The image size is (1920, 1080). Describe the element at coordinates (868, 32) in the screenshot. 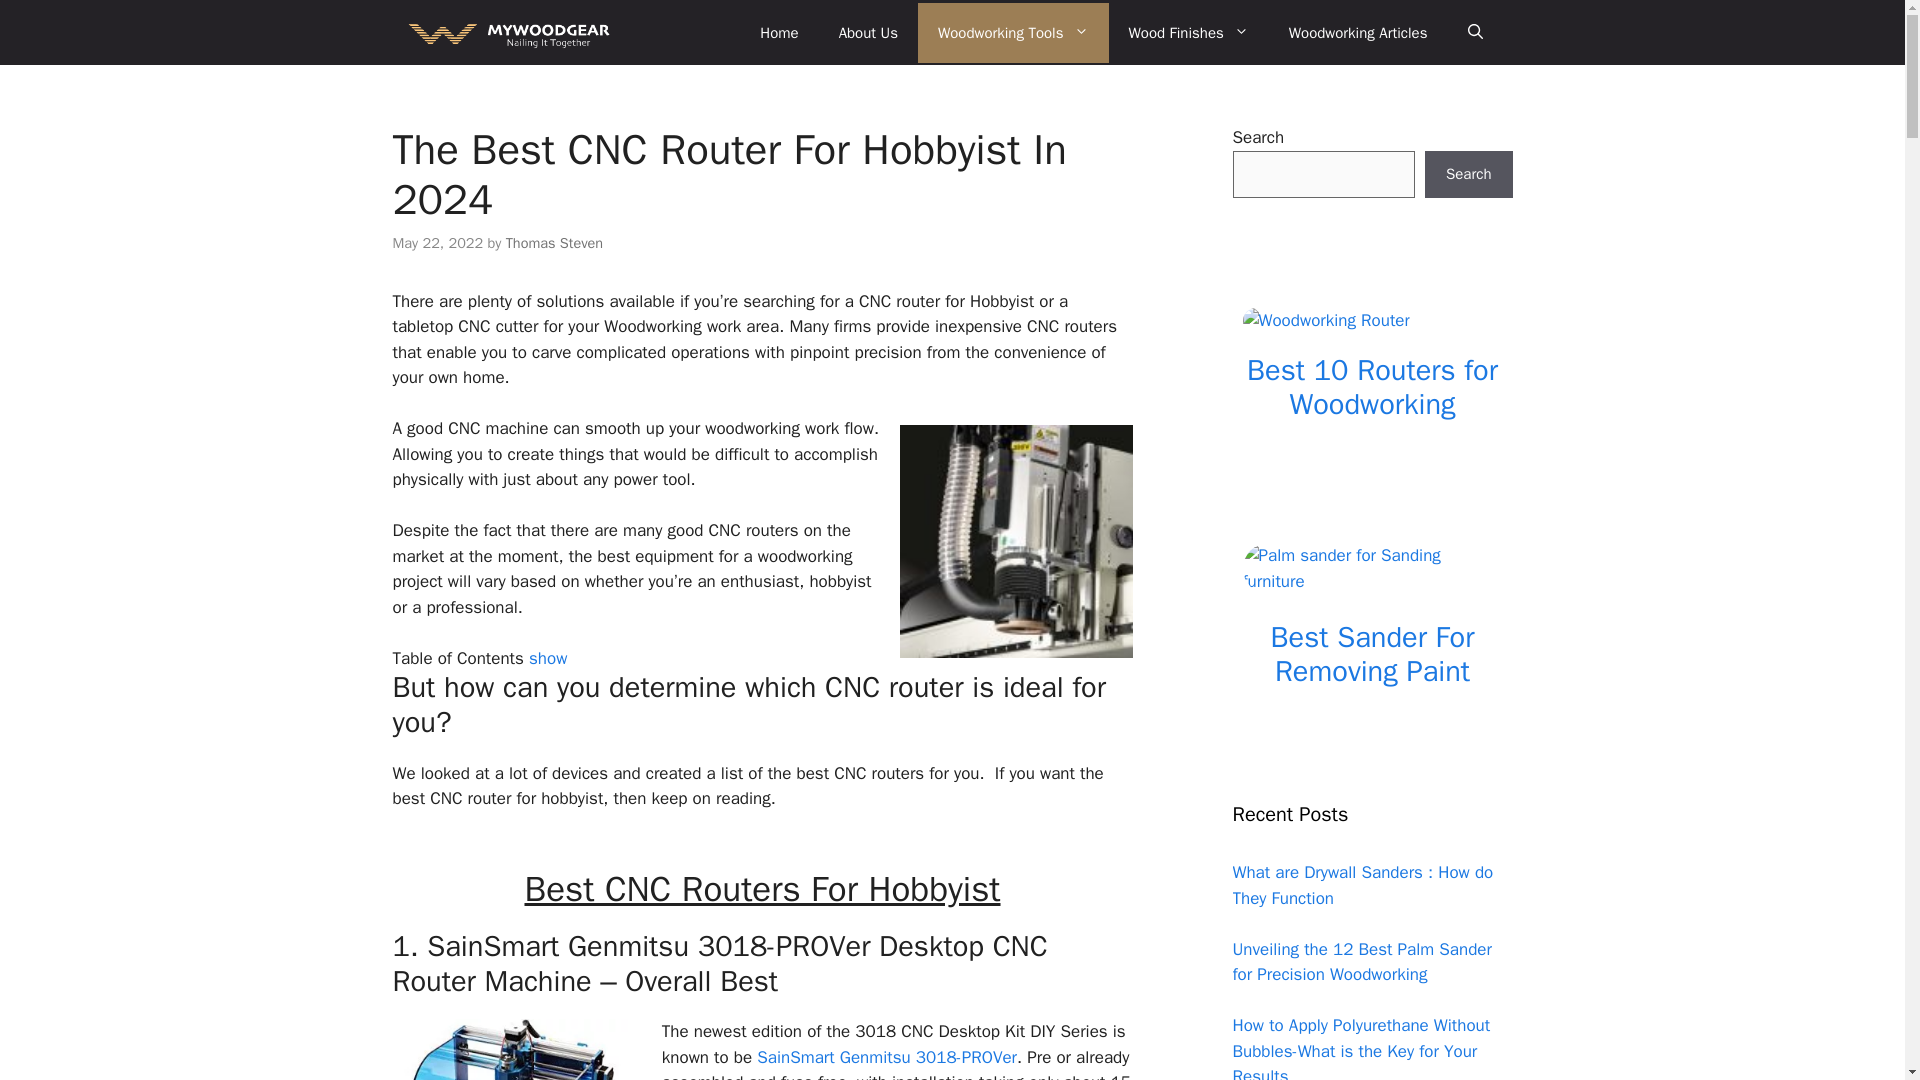

I see `About Us` at that location.